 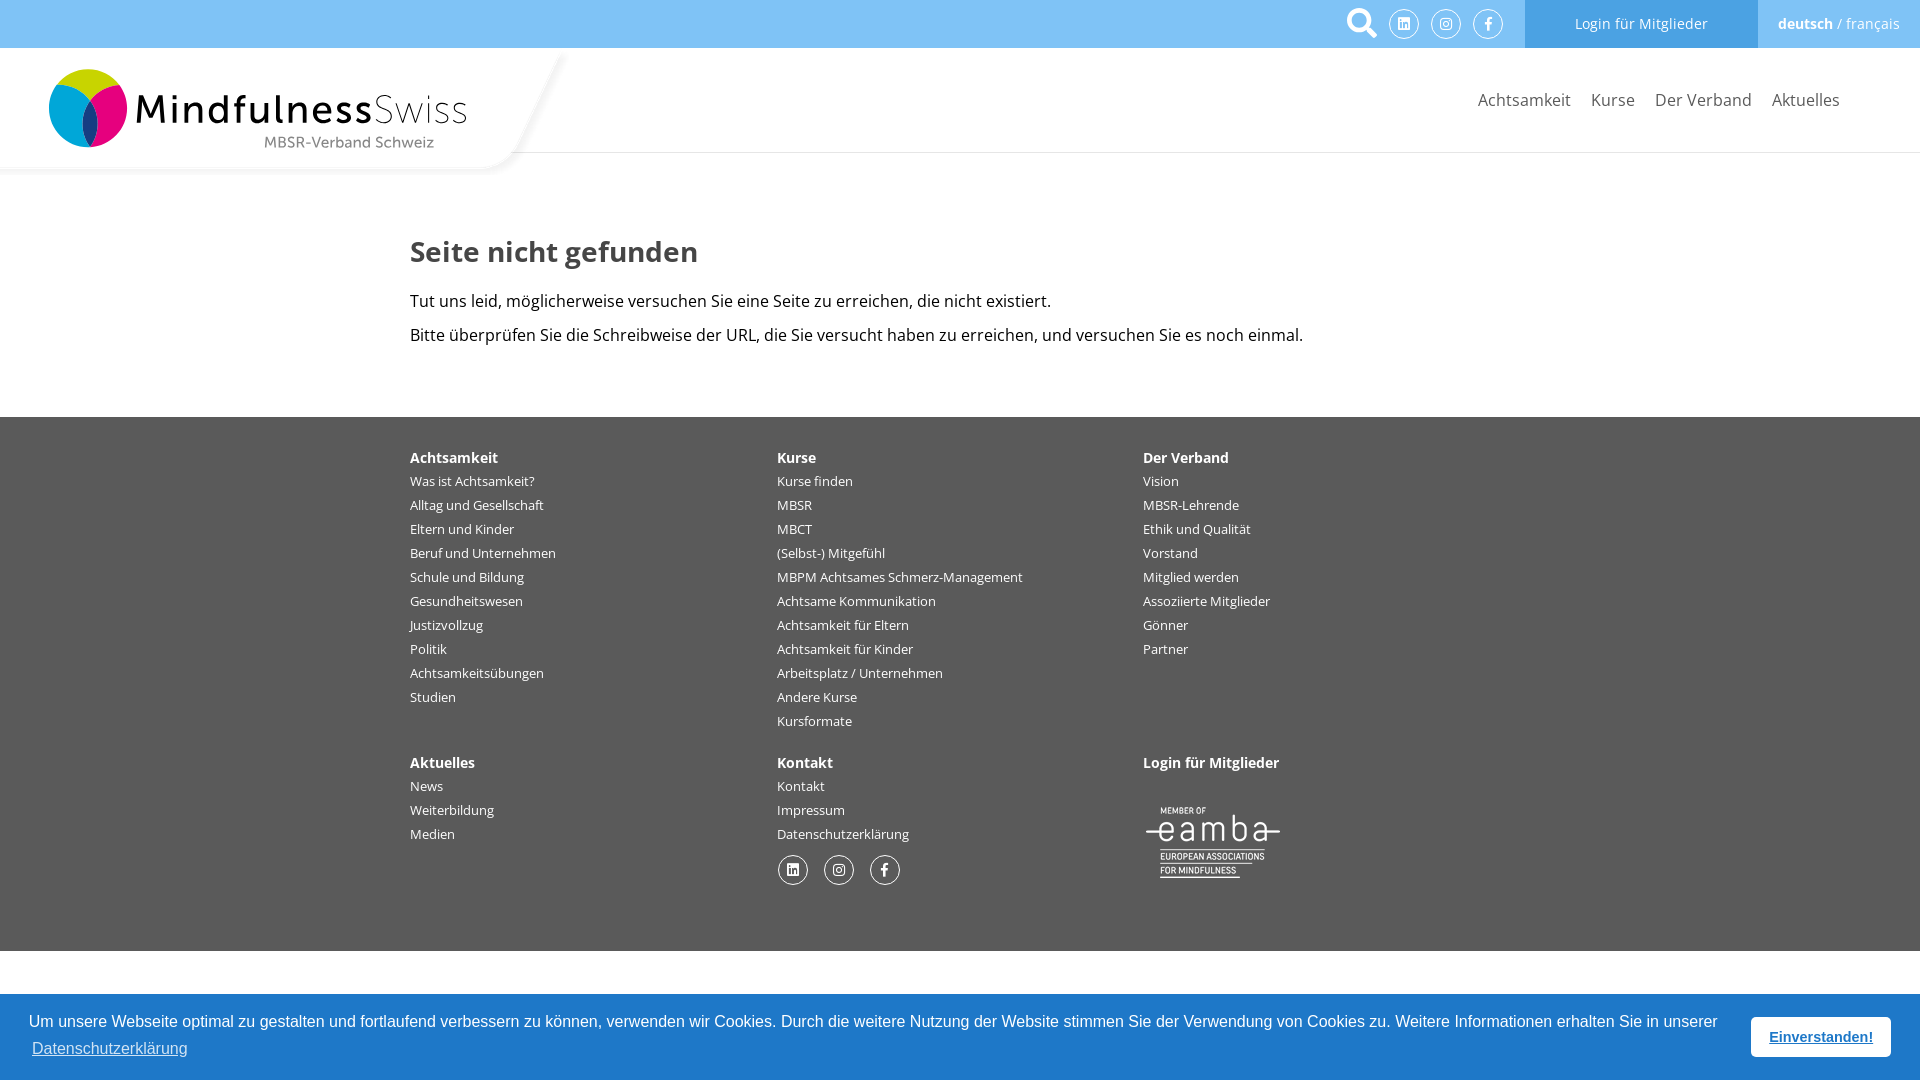 What do you see at coordinates (805, 762) in the screenshot?
I see `Kontakt` at bounding box center [805, 762].